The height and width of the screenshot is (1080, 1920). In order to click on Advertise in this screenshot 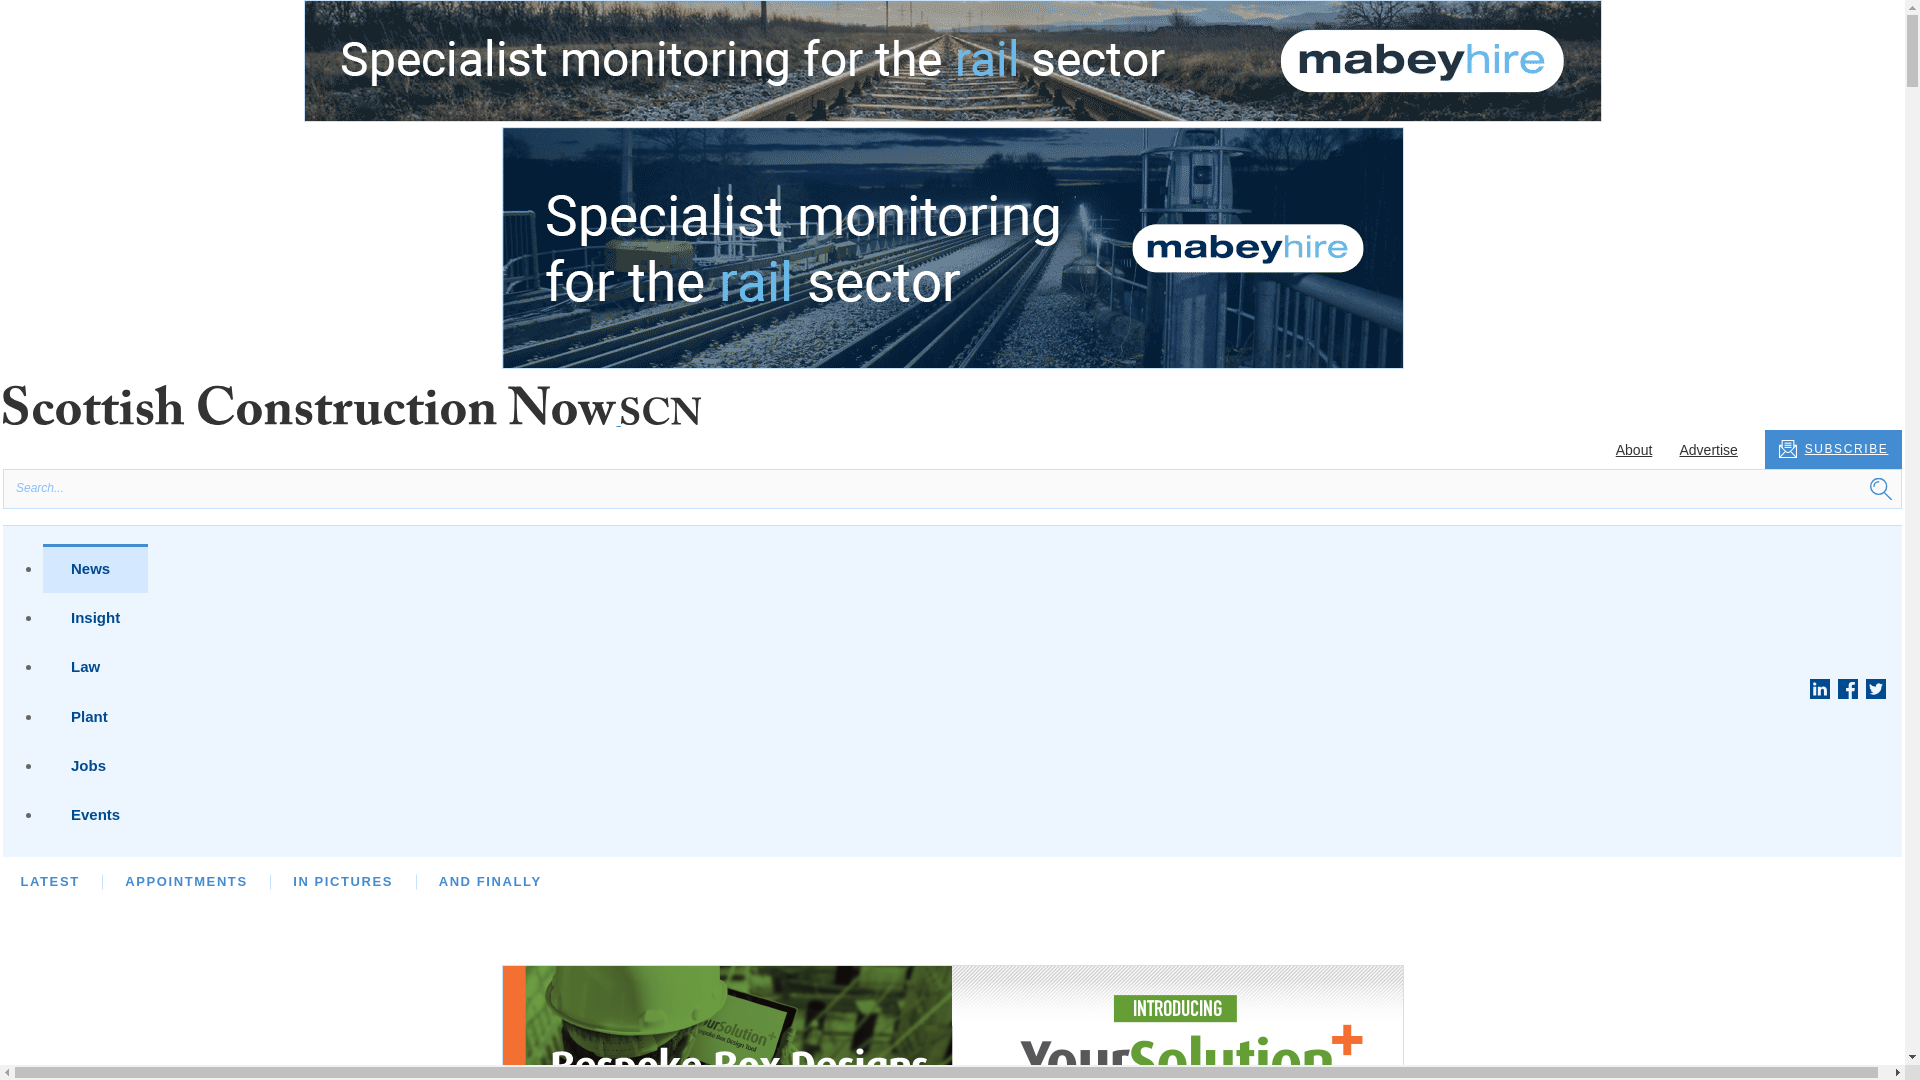, I will do `click(1708, 449)`.